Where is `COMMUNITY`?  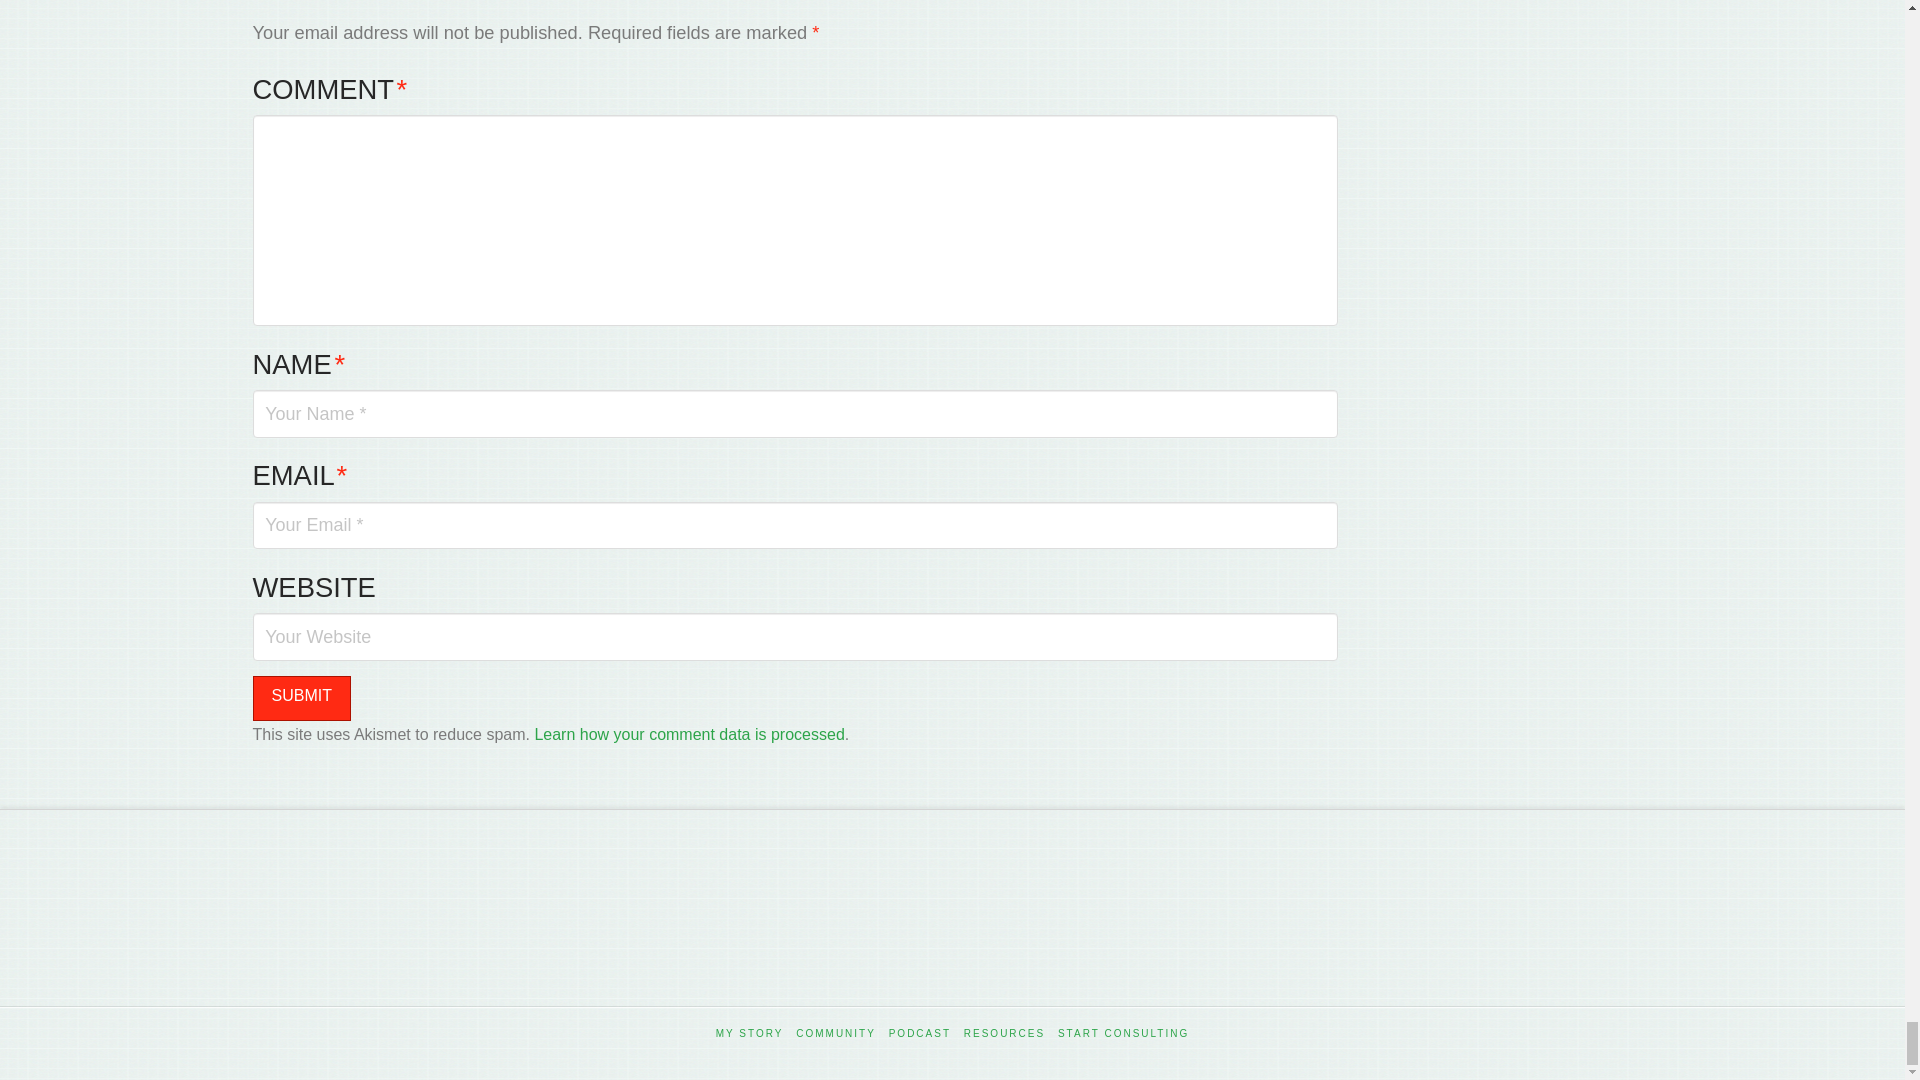
COMMUNITY is located at coordinates (836, 1034).